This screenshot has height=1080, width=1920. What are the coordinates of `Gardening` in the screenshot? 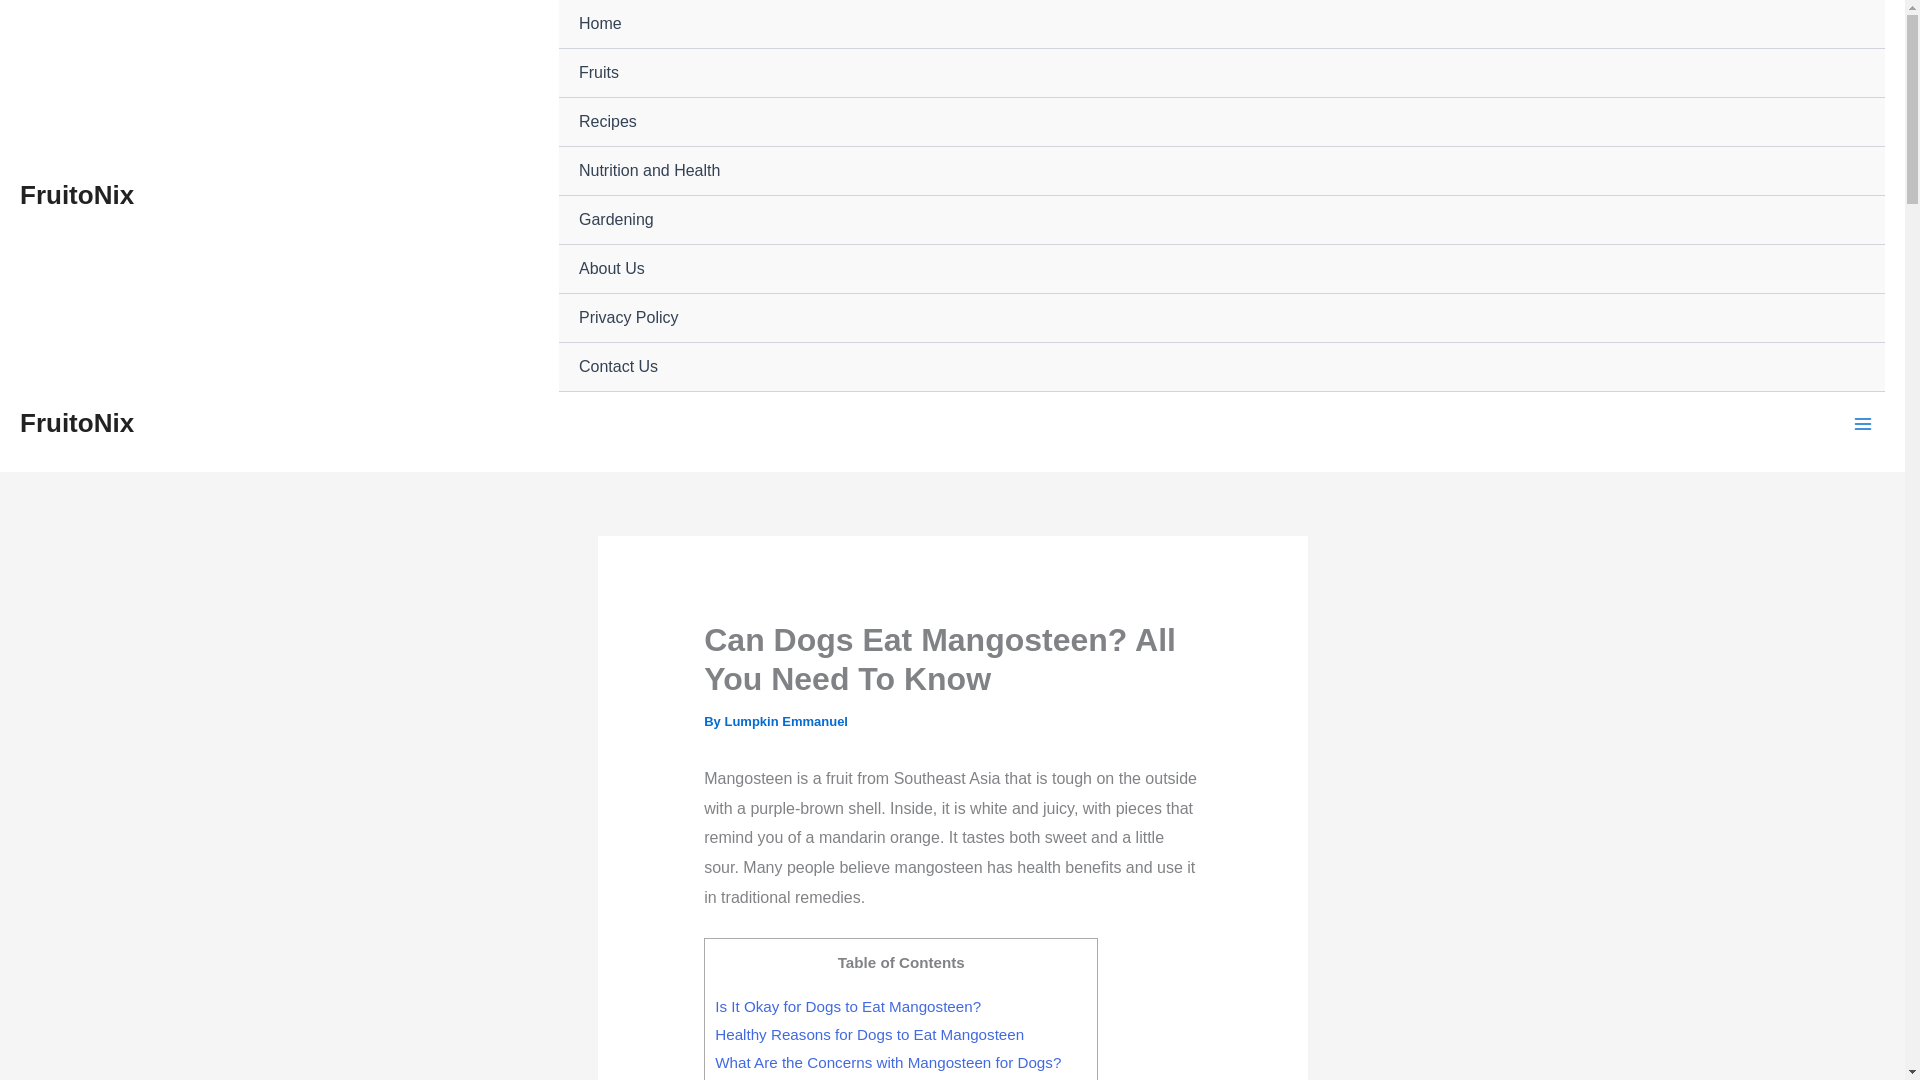 It's located at (1222, 220).